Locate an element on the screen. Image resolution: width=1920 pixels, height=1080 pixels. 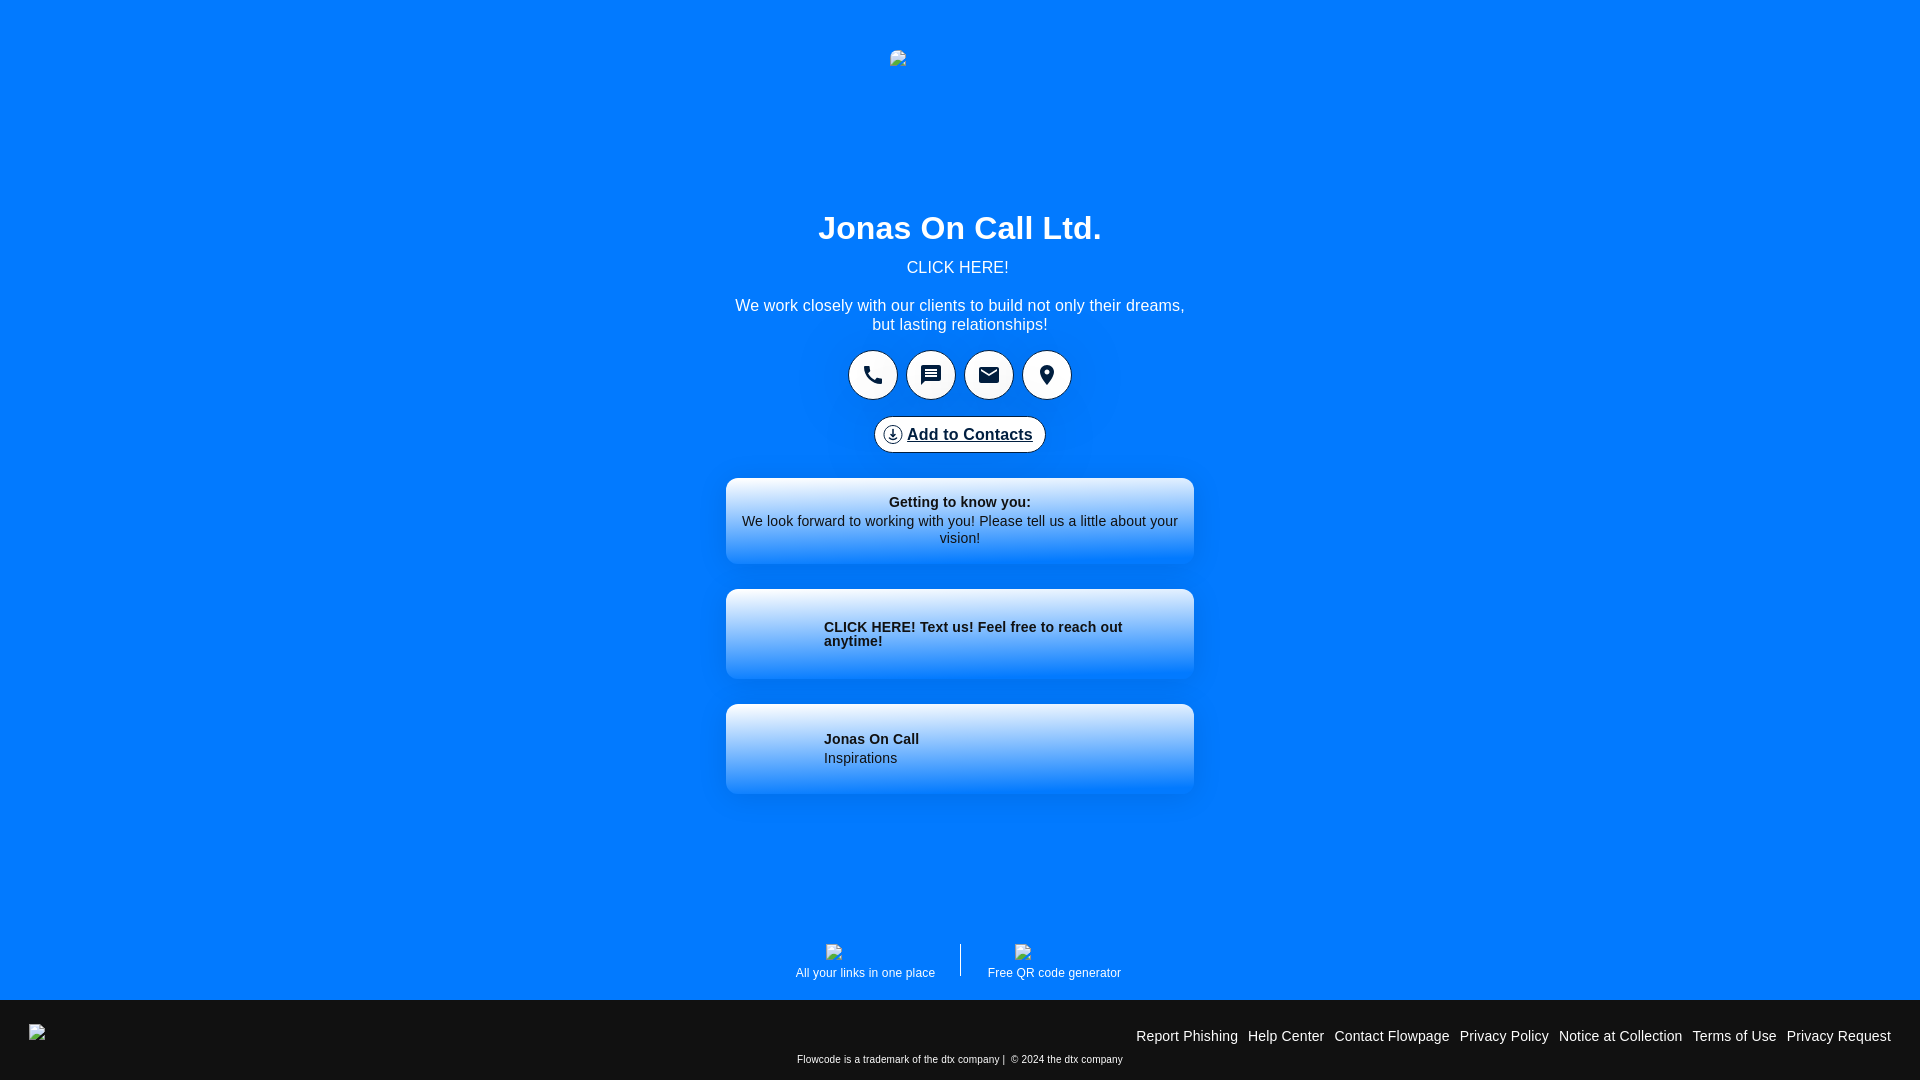
Contact Flowpage is located at coordinates (1392, 1036).